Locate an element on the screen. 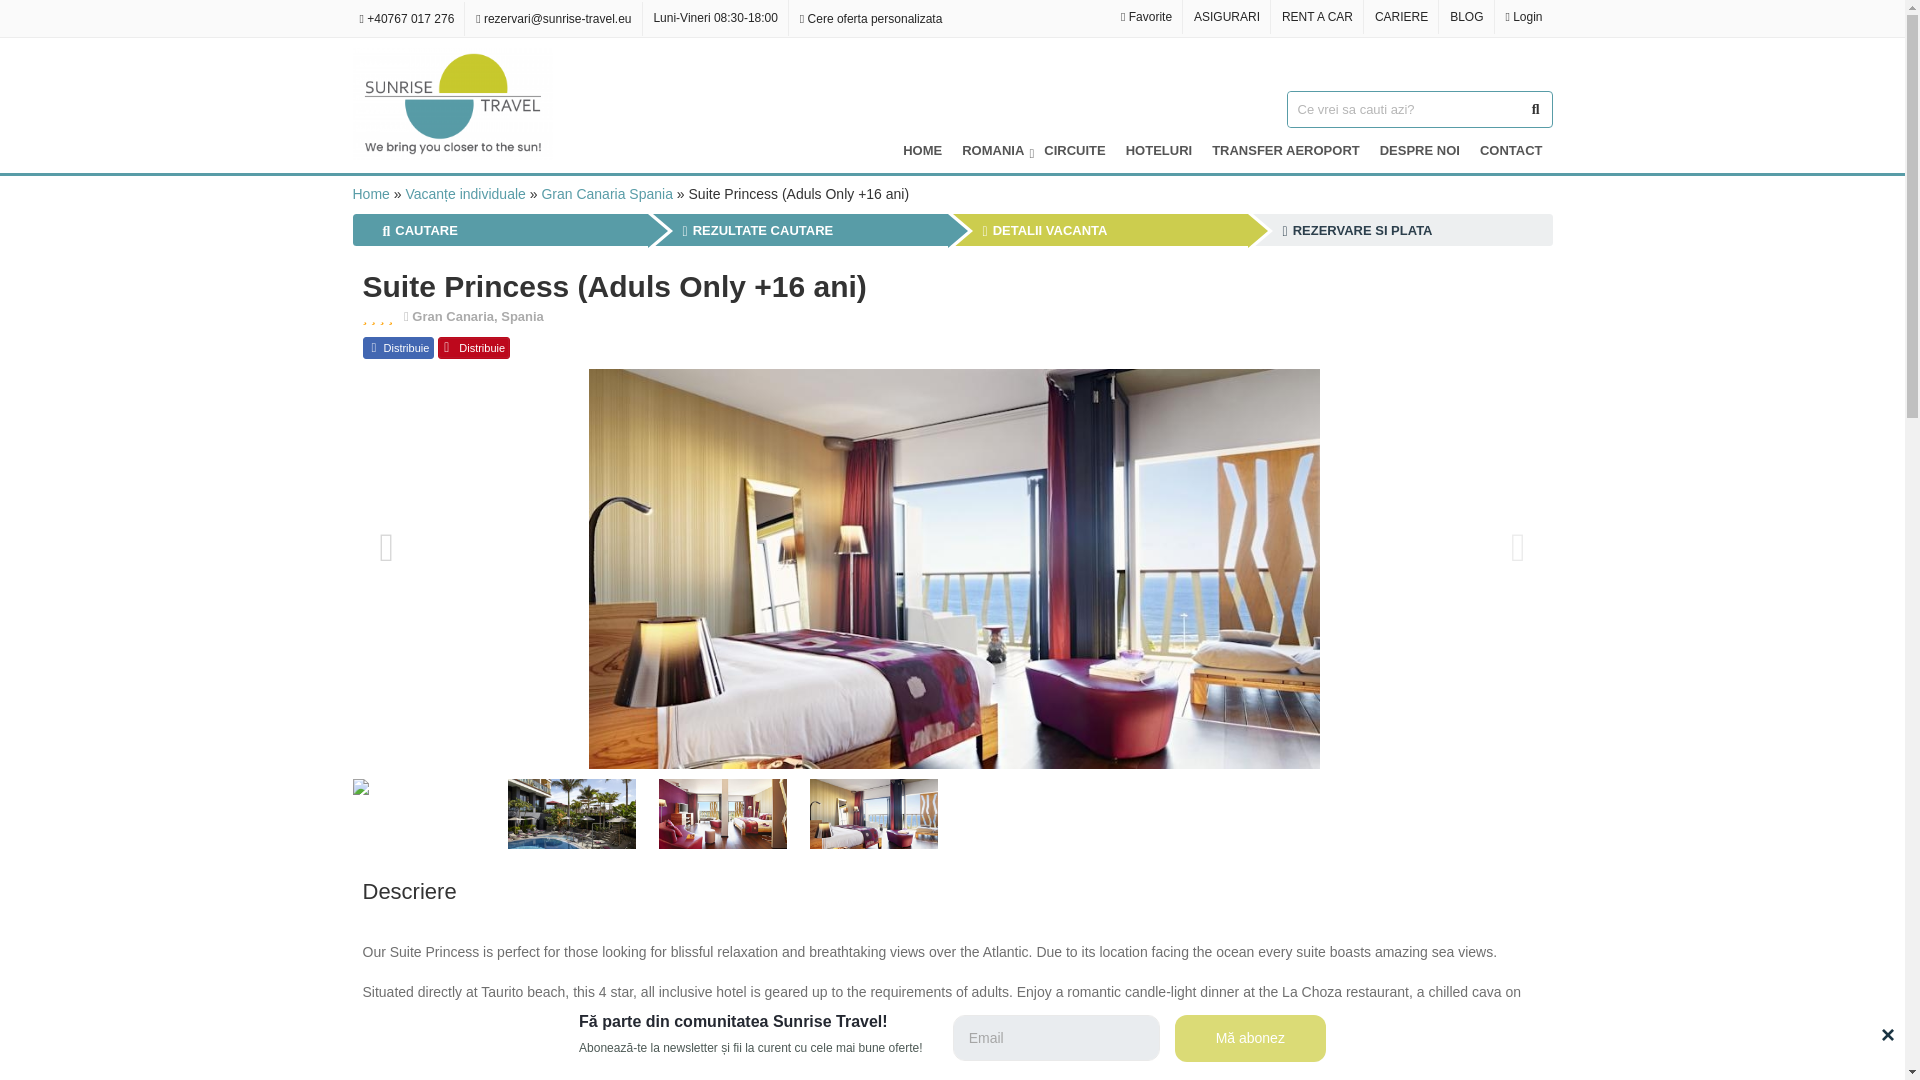 The image size is (1920, 1080). CARIERE is located at coordinates (1402, 16).